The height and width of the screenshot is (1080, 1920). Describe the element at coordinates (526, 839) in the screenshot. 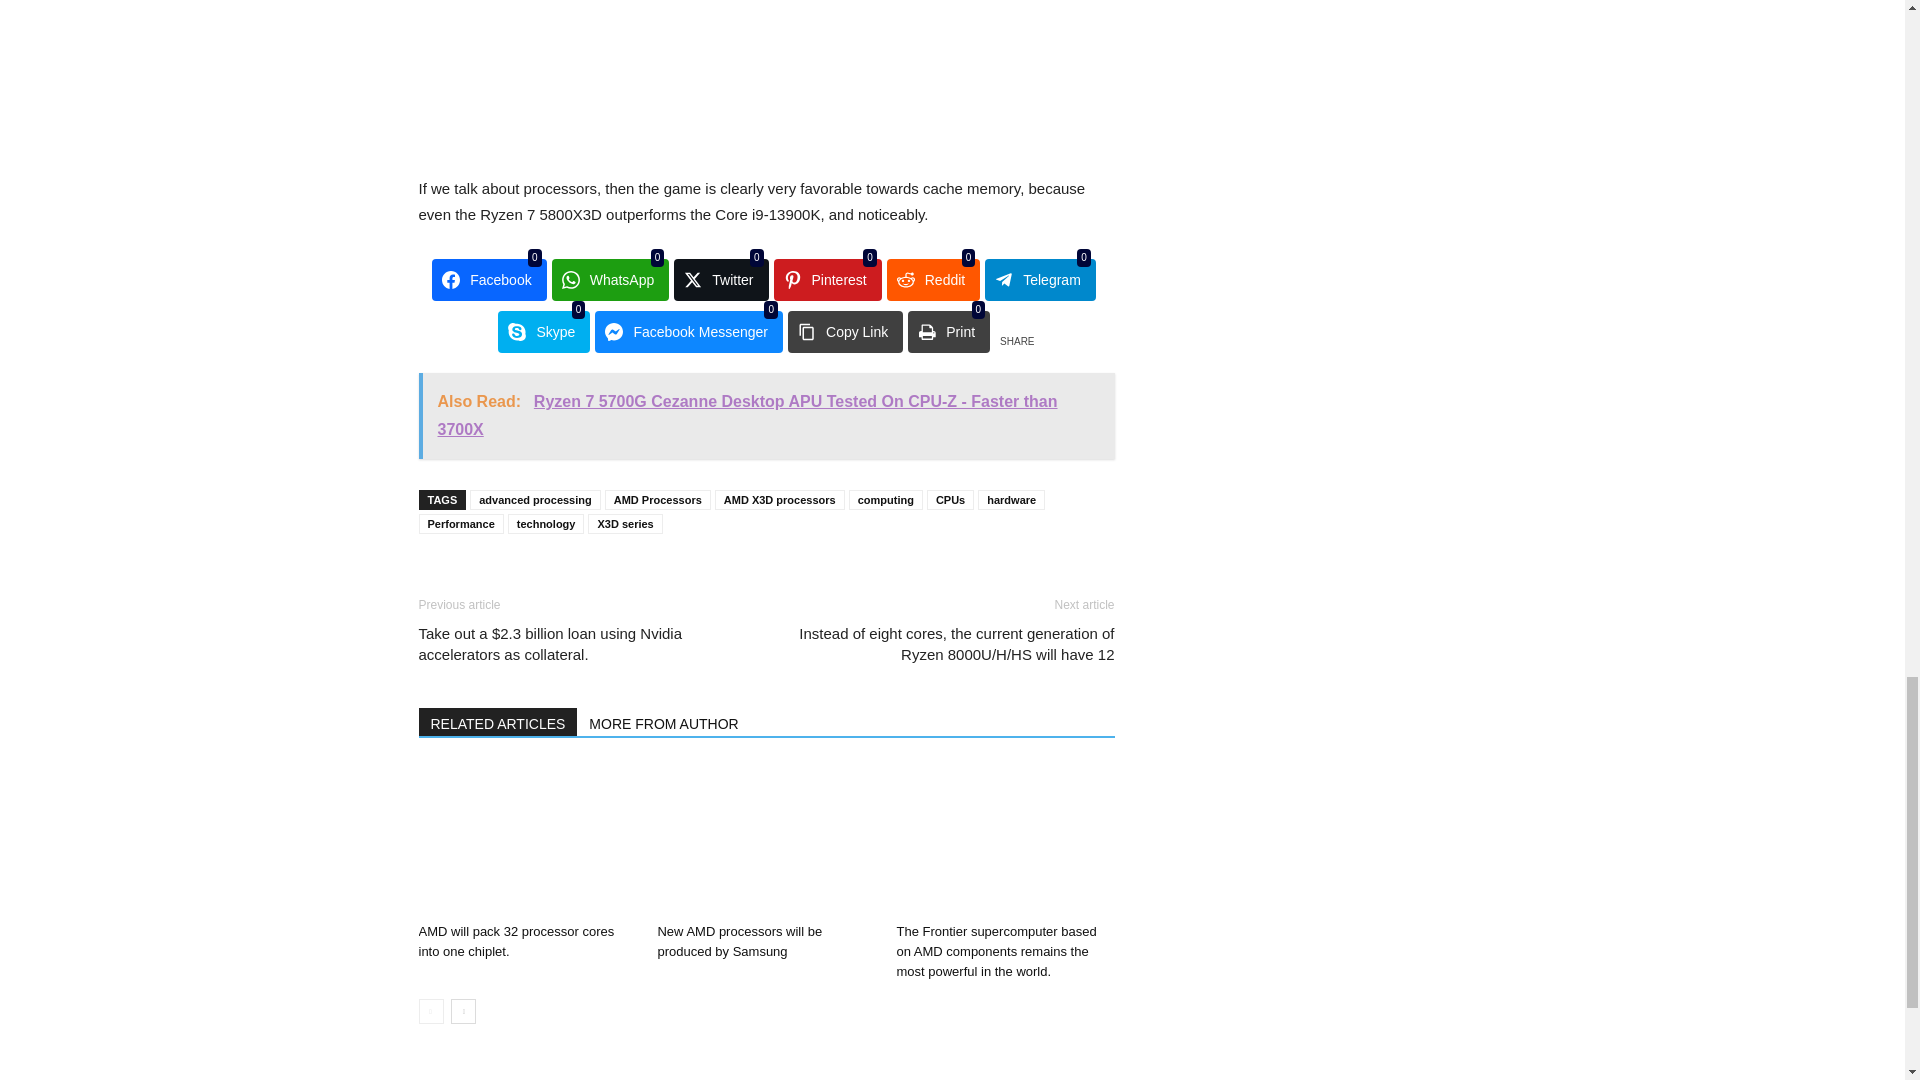

I see `AMD will pack 32 processor cores into one chiplet.` at that location.